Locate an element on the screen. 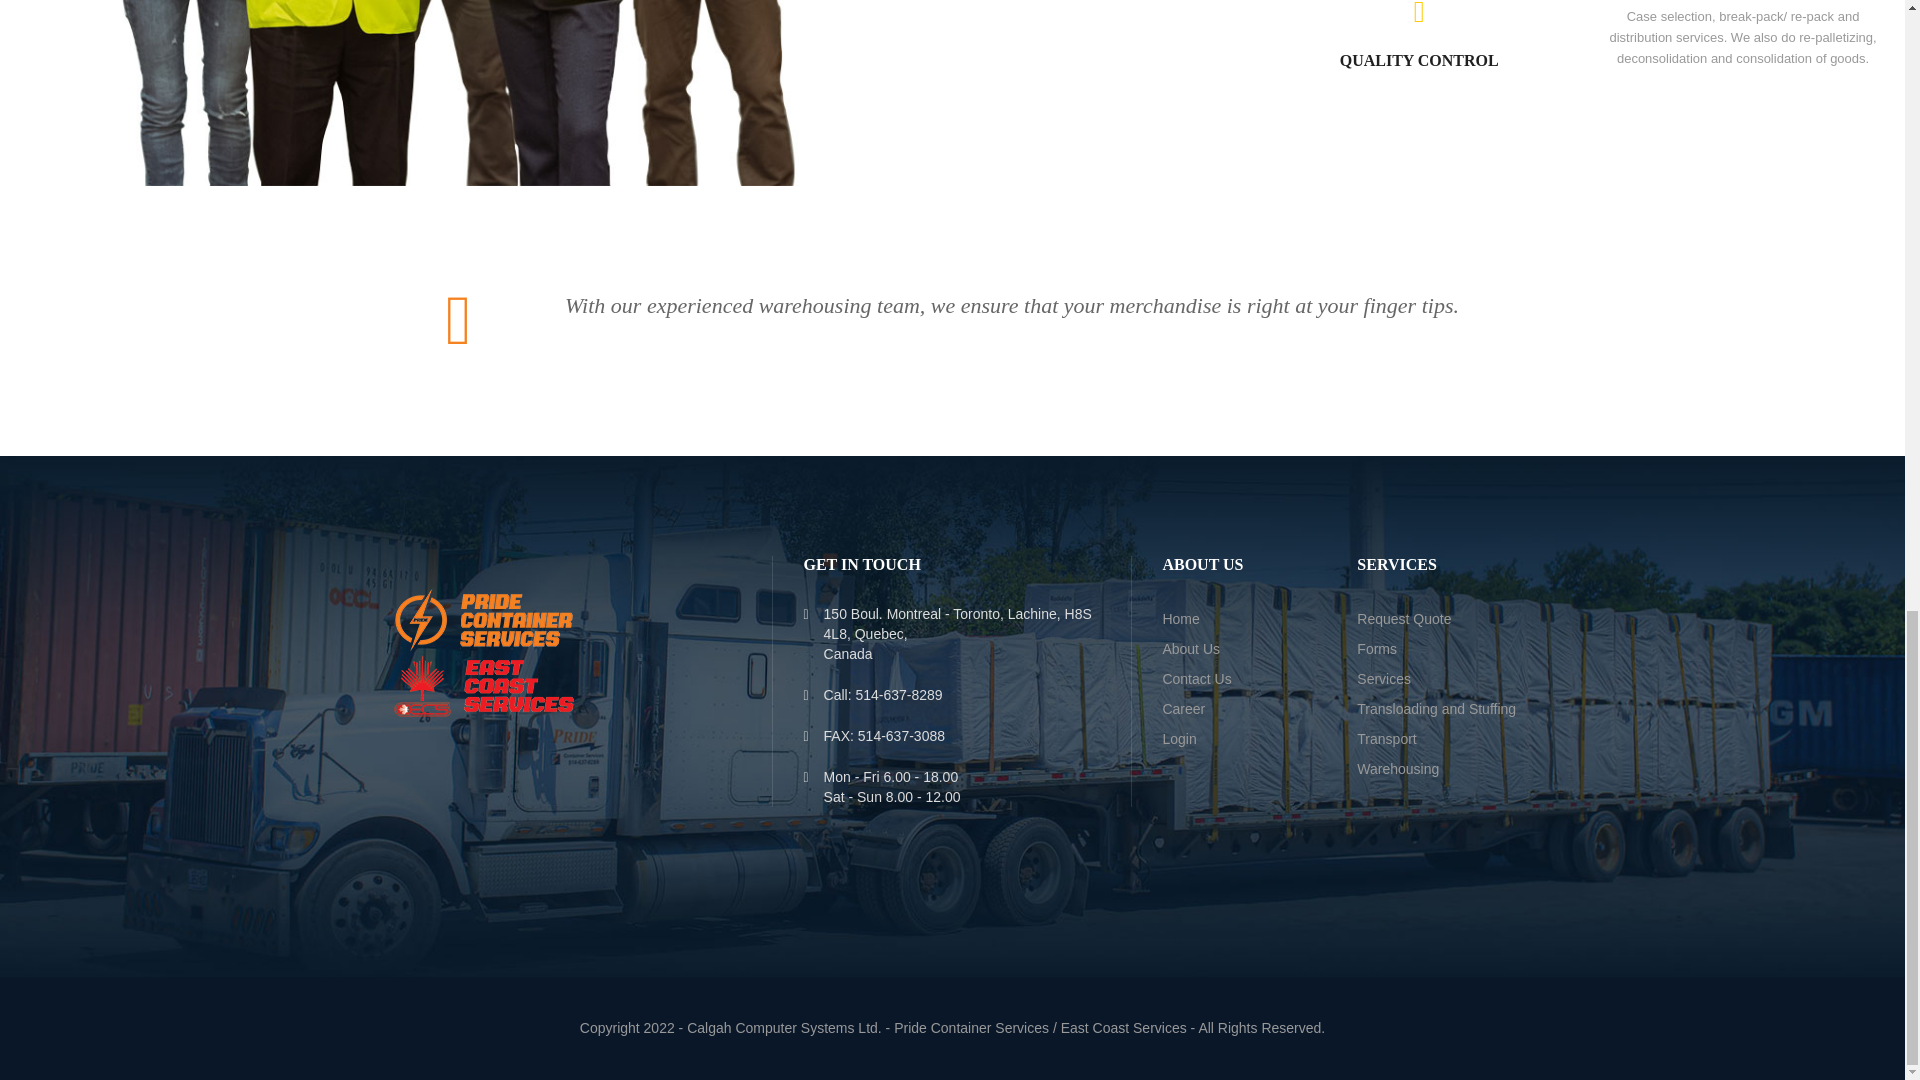 This screenshot has width=1920, height=1080. Request Quote is located at coordinates (1404, 619).